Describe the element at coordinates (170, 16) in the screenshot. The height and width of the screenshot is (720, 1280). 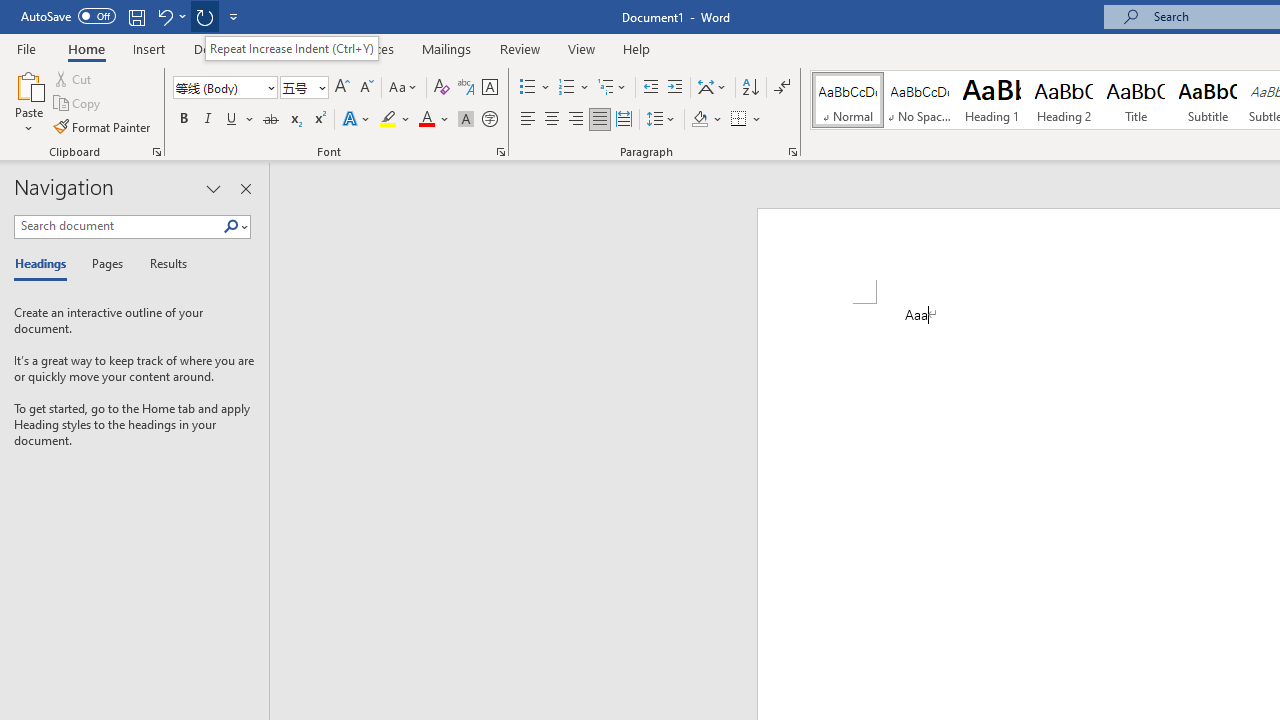
I see `Undo Increase Indent` at that location.